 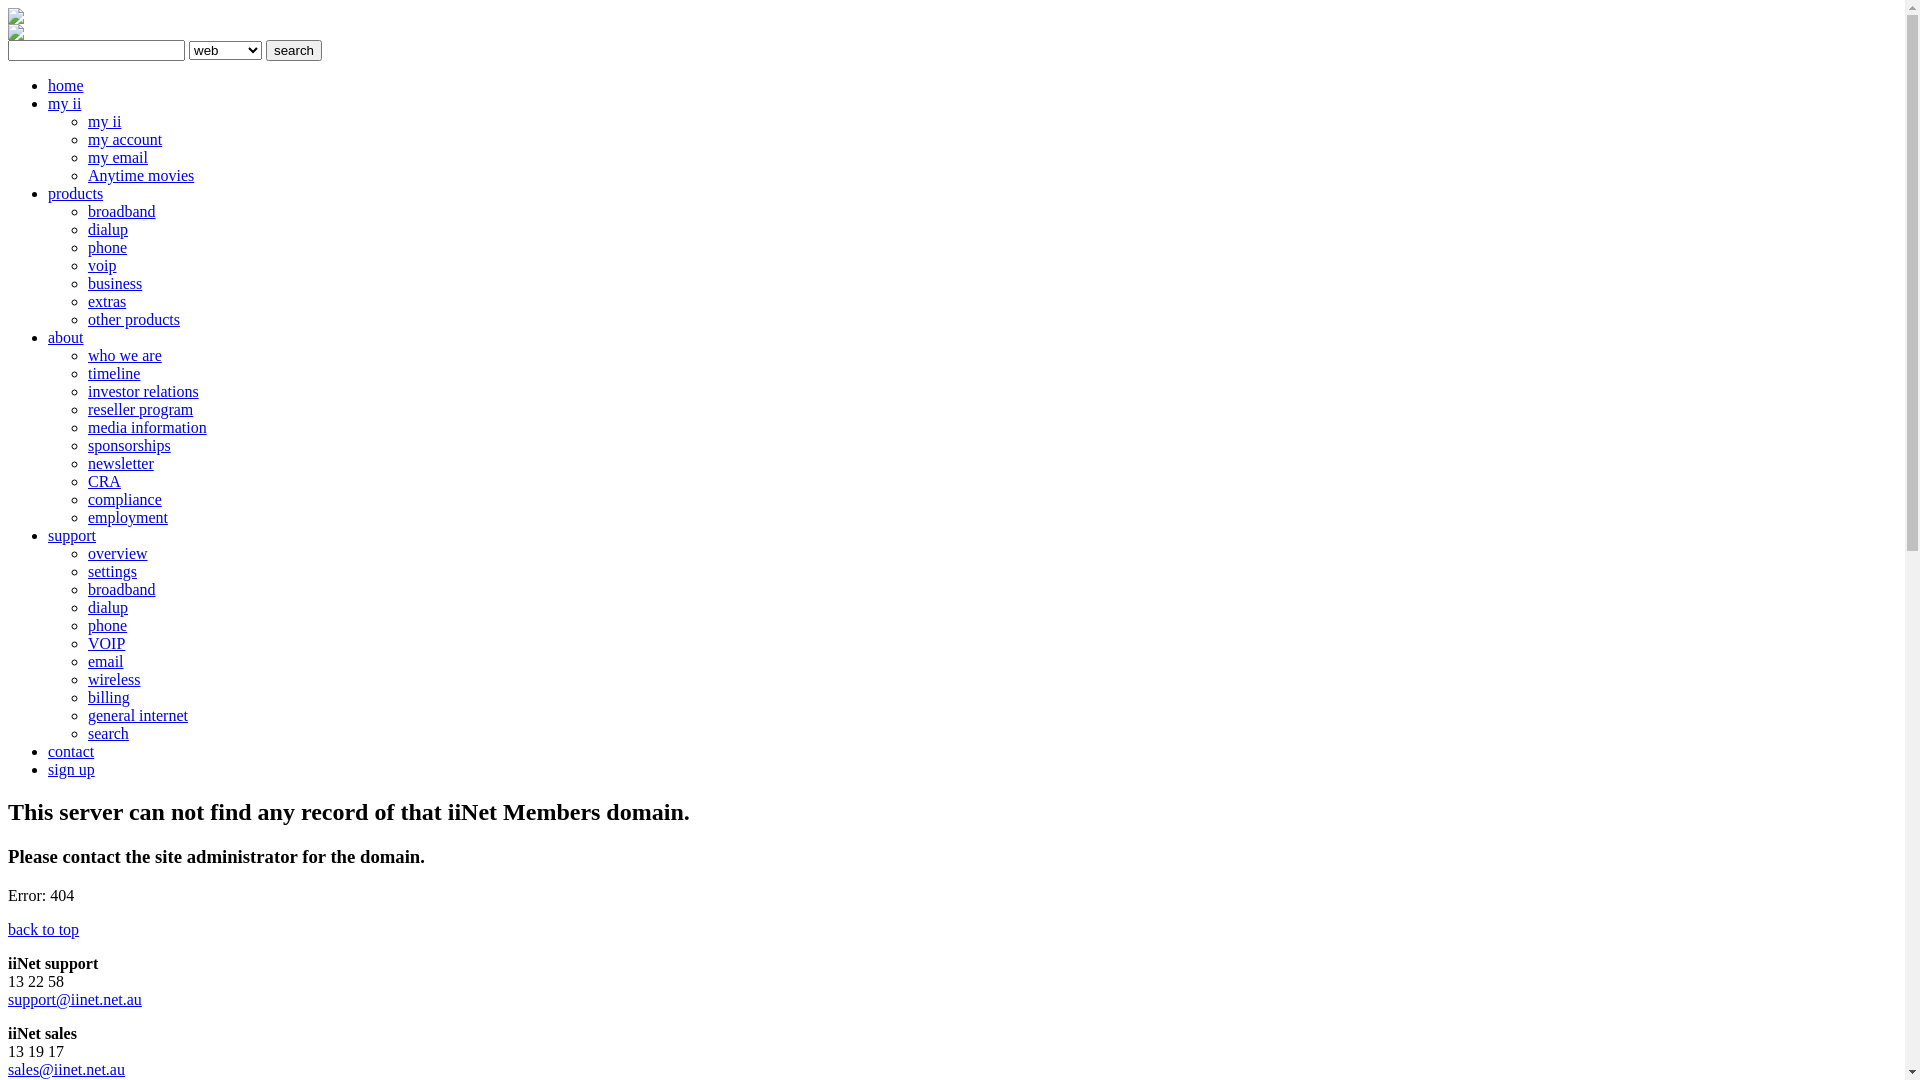 I want to click on home, so click(x=66, y=86).